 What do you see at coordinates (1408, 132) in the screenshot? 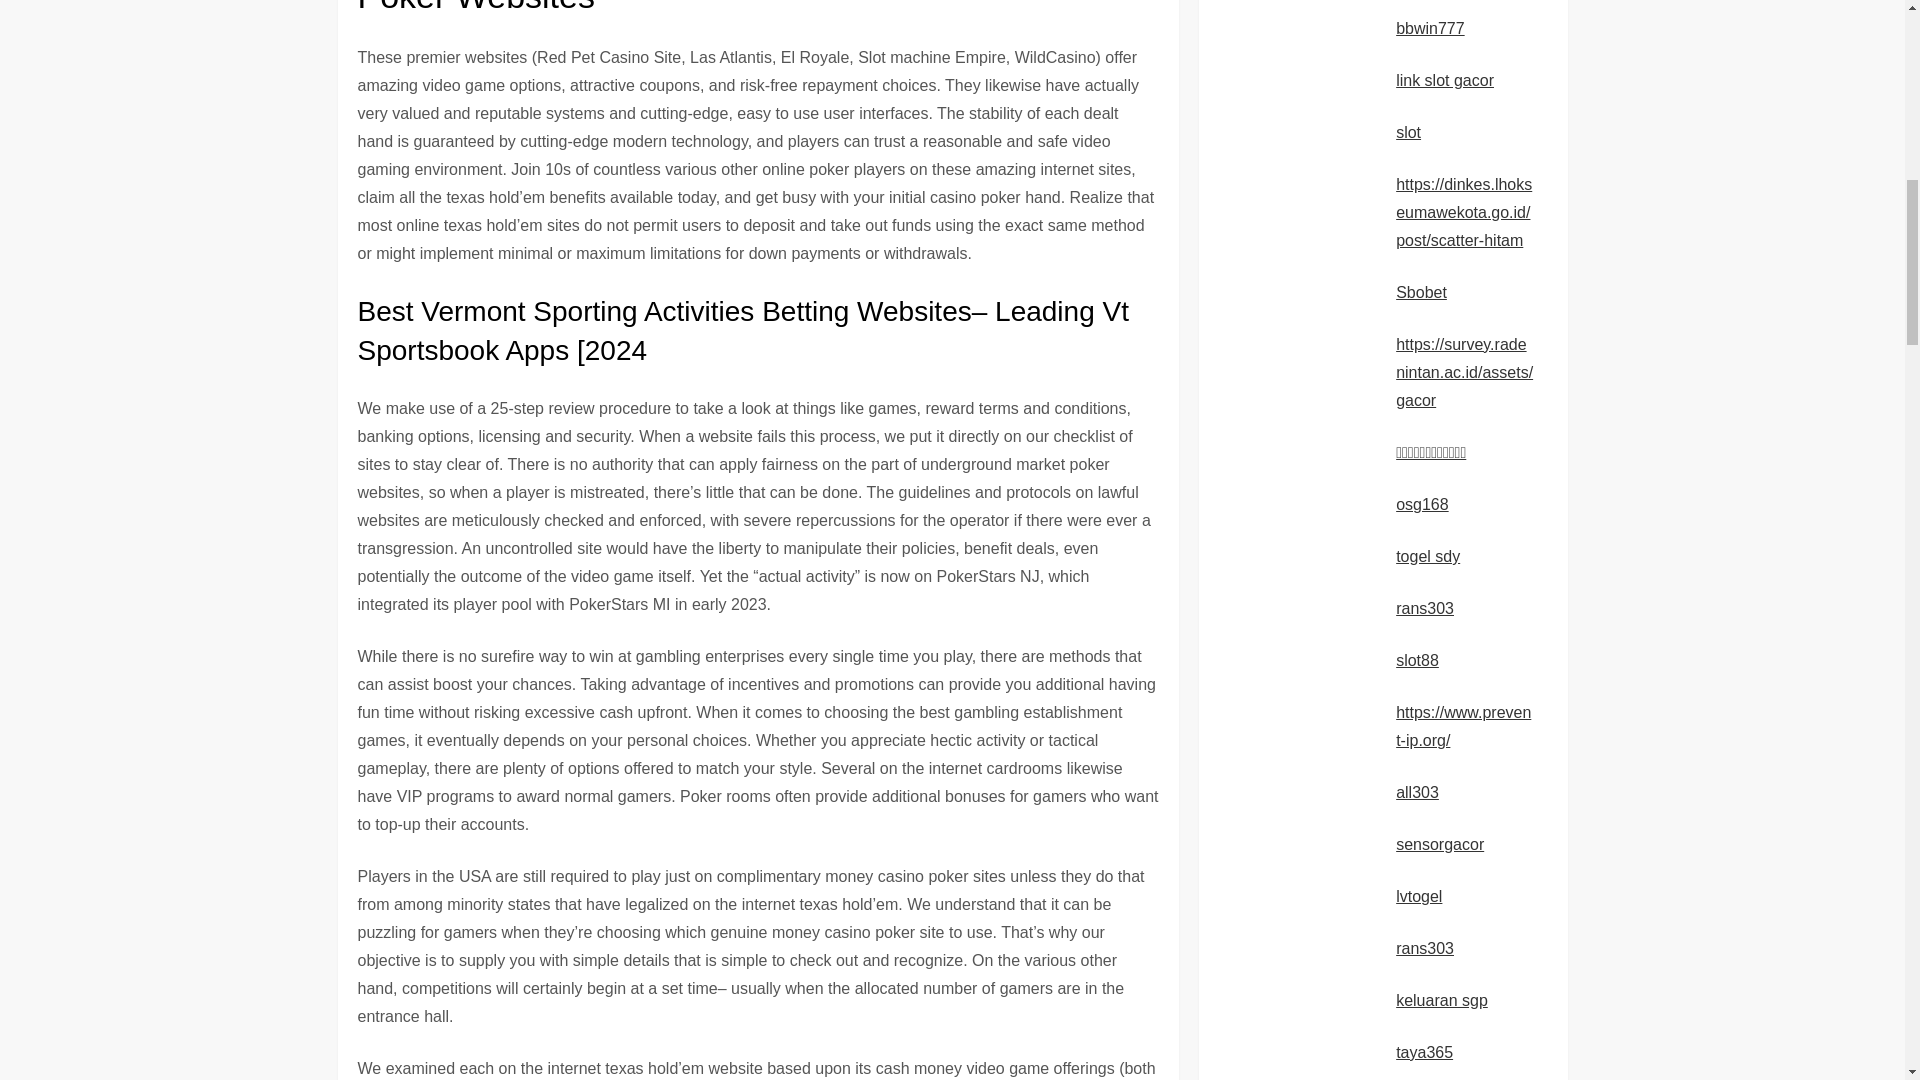
I see `slot` at bounding box center [1408, 132].